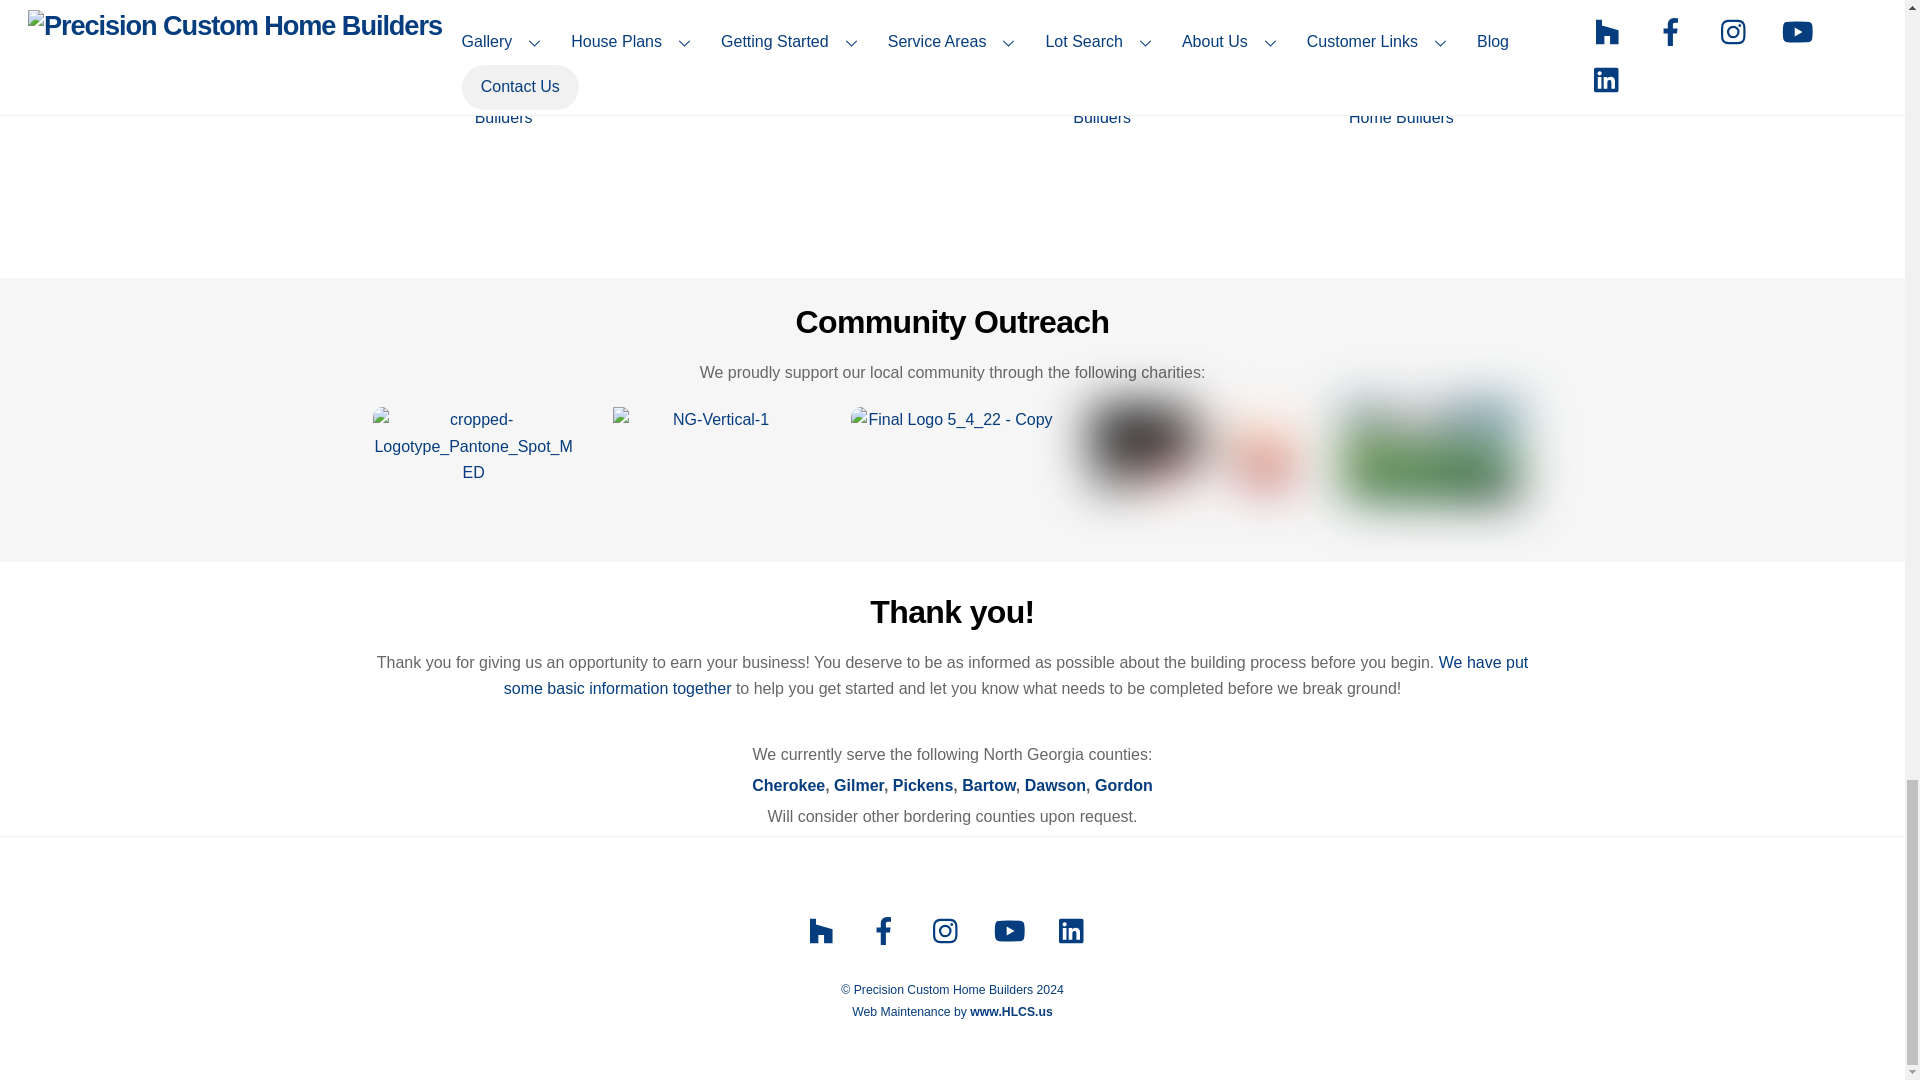 The width and height of the screenshot is (1920, 1080). I want to click on Custom Home Builders, so click(1102, 132).